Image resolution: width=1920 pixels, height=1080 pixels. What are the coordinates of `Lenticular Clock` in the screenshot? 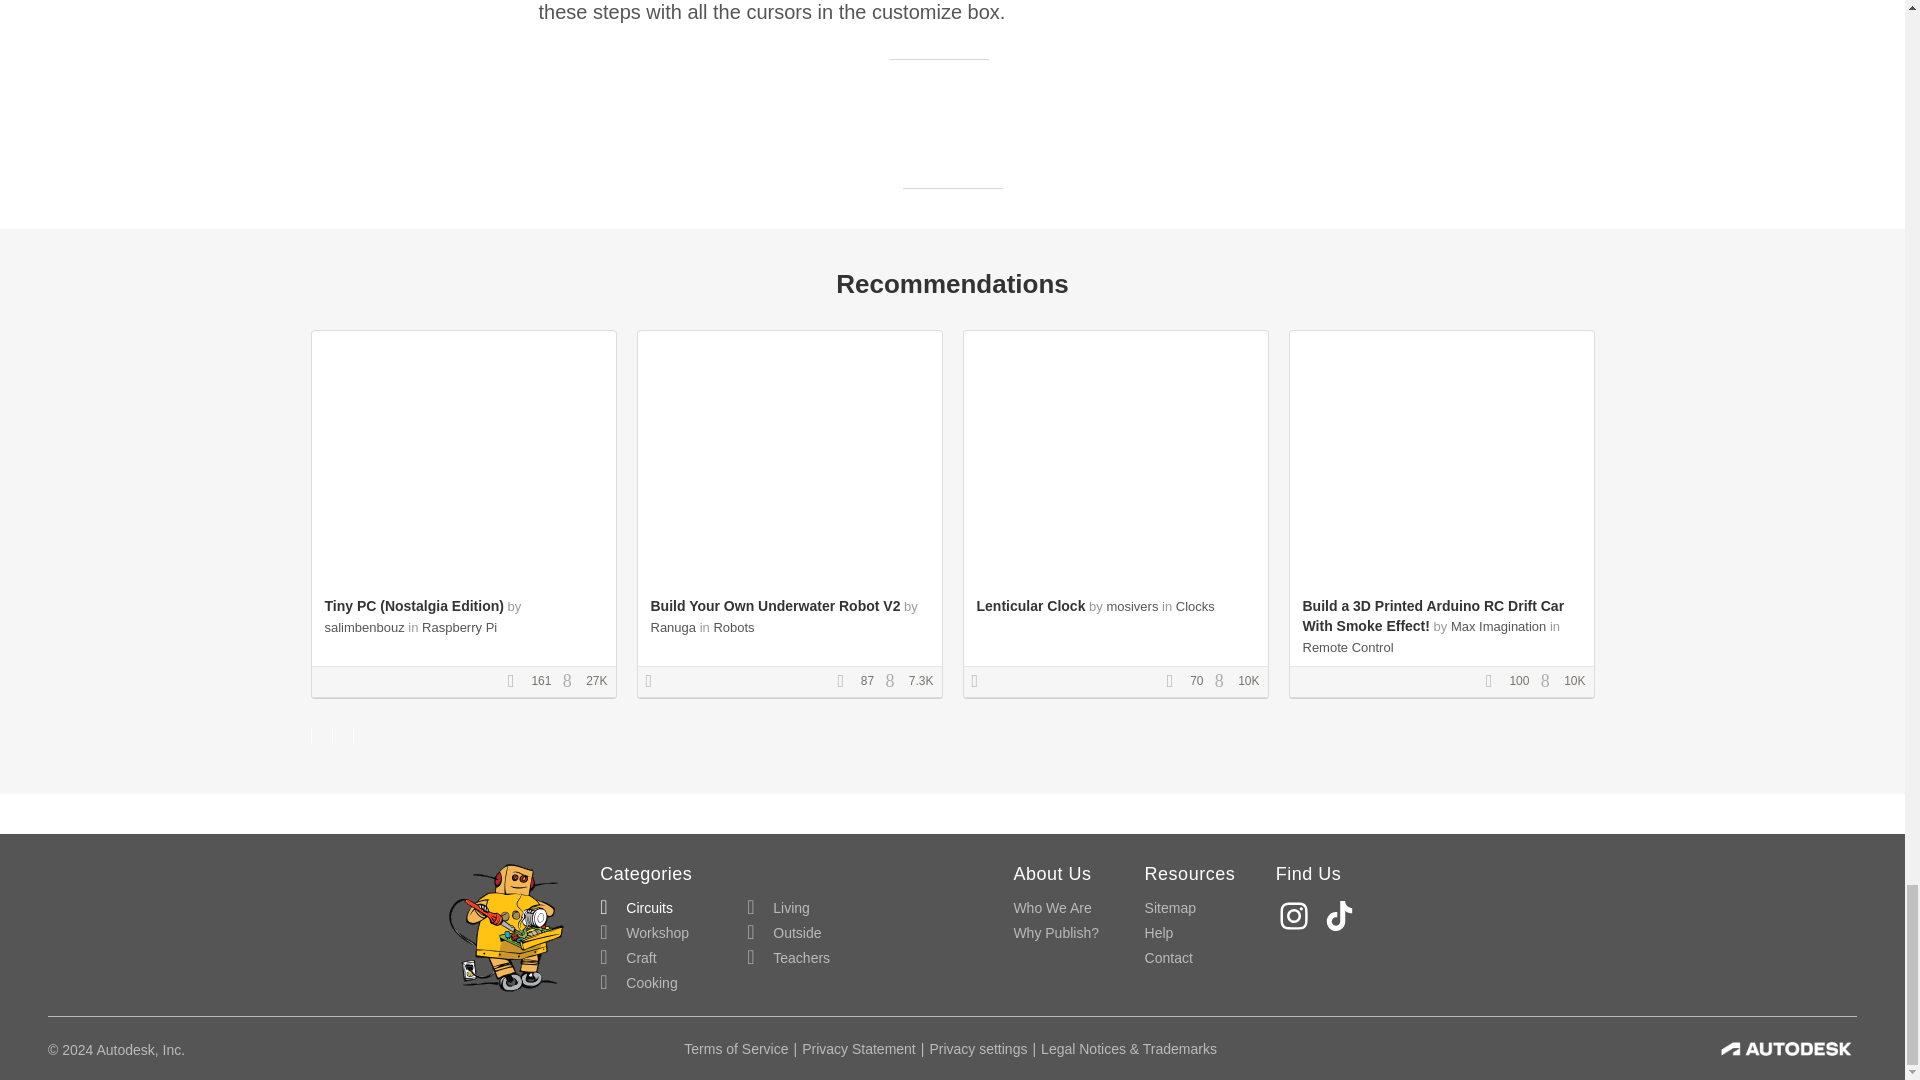 It's located at (1030, 606).